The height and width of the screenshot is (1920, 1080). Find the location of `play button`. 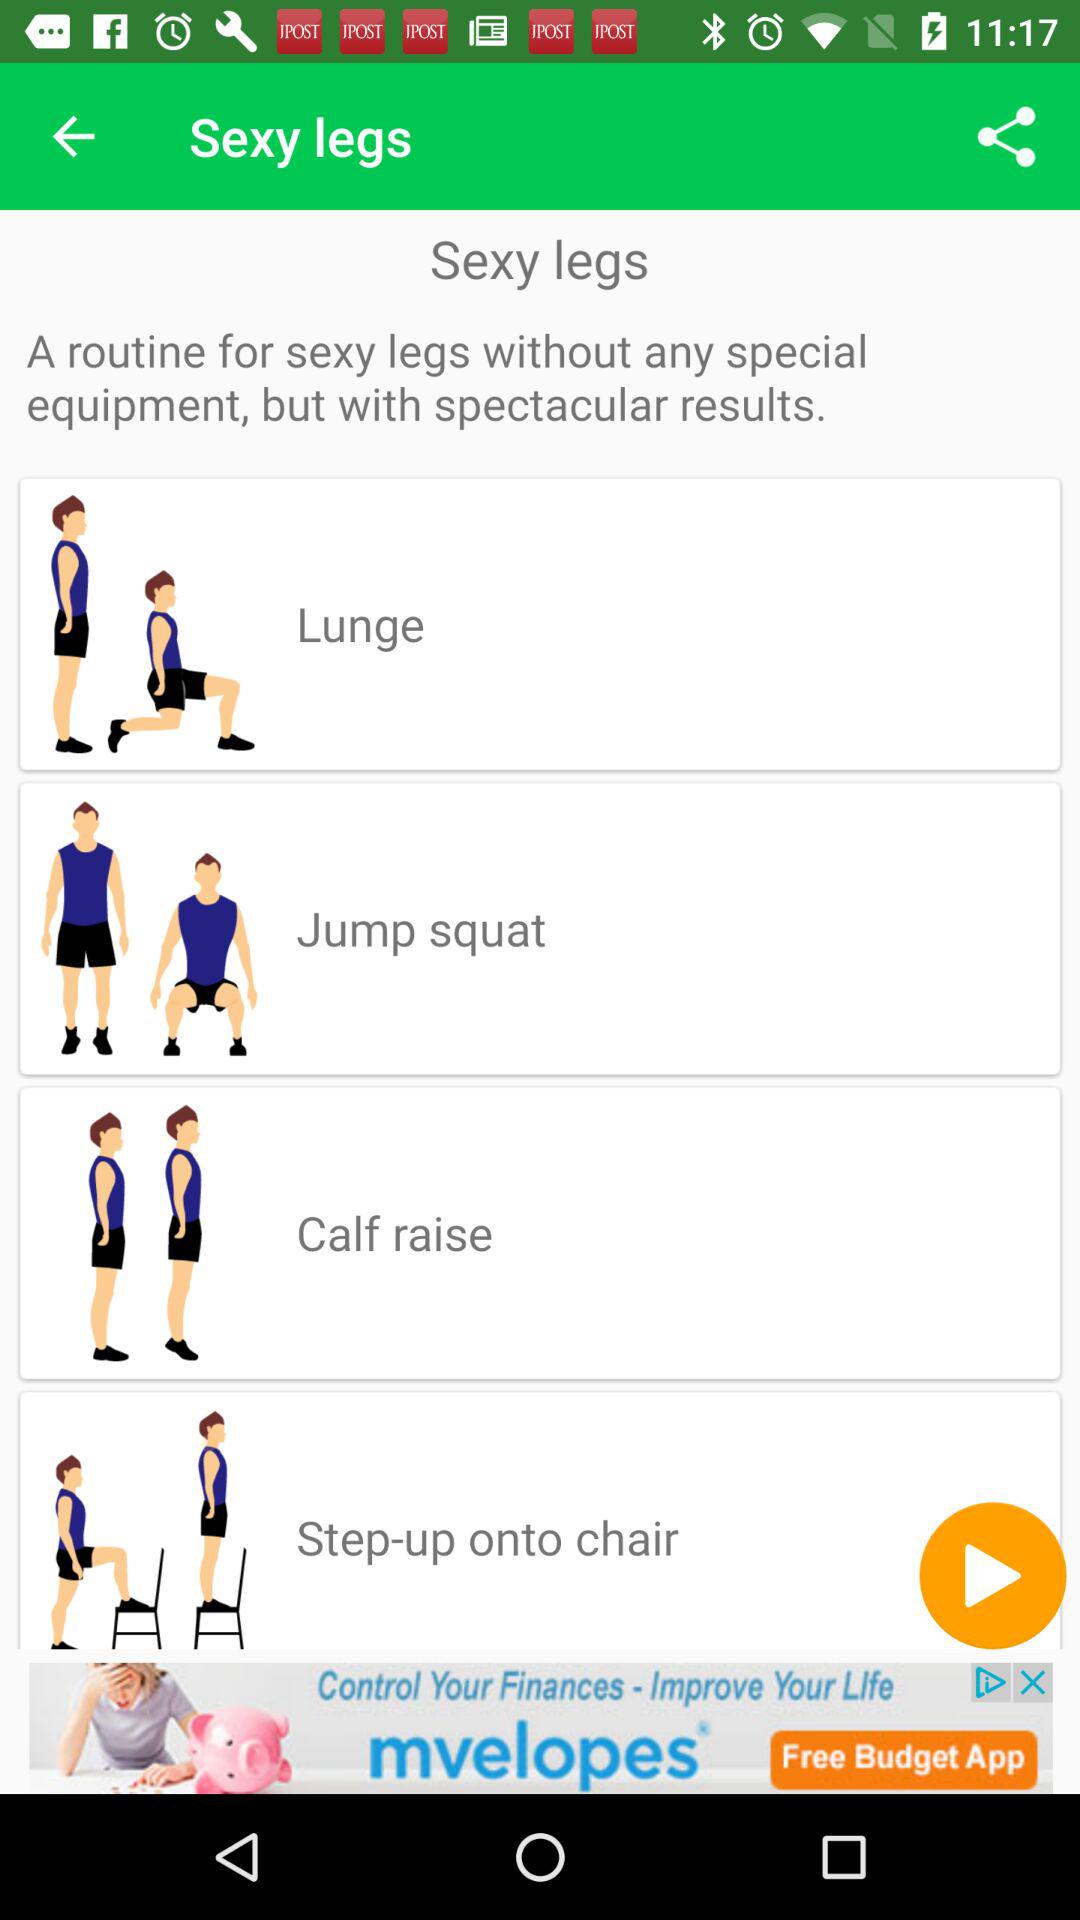

play button is located at coordinates (992, 1576).